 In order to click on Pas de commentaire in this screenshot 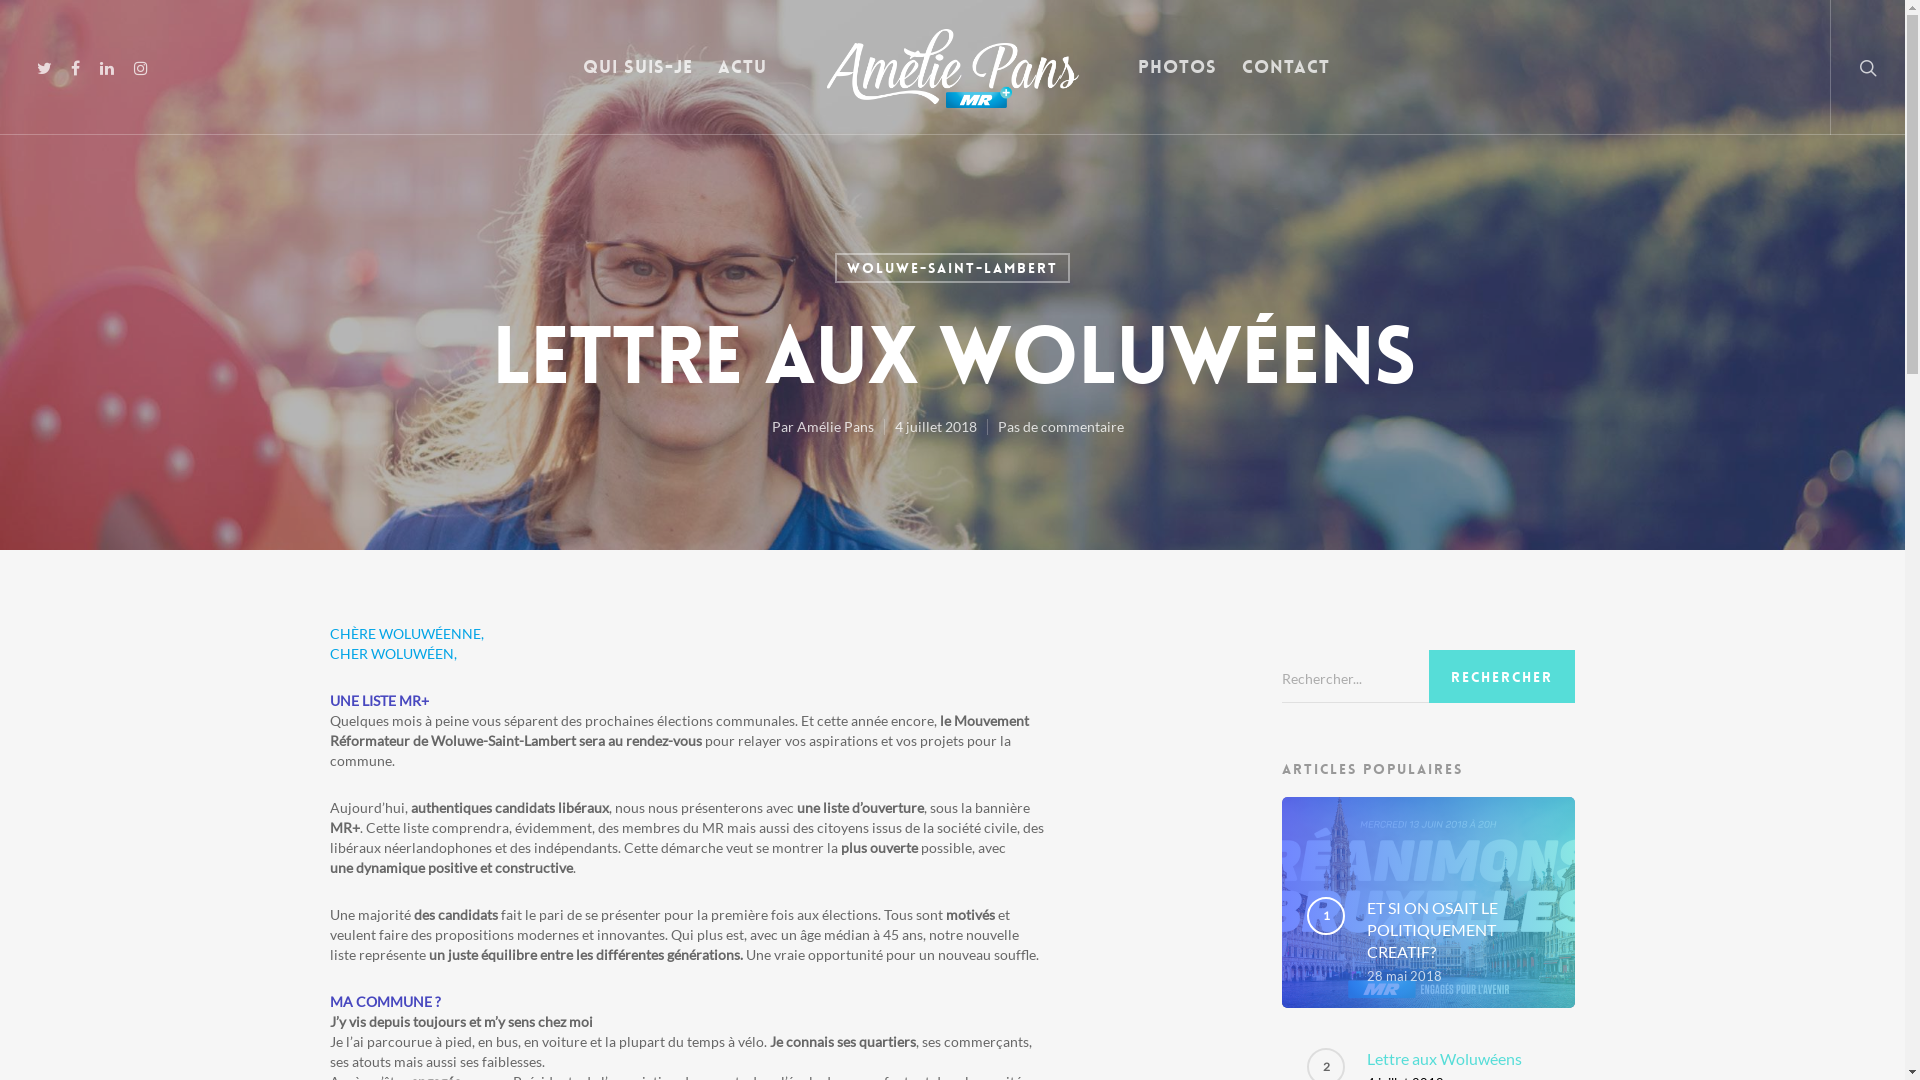, I will do `click(1061, 426)`.